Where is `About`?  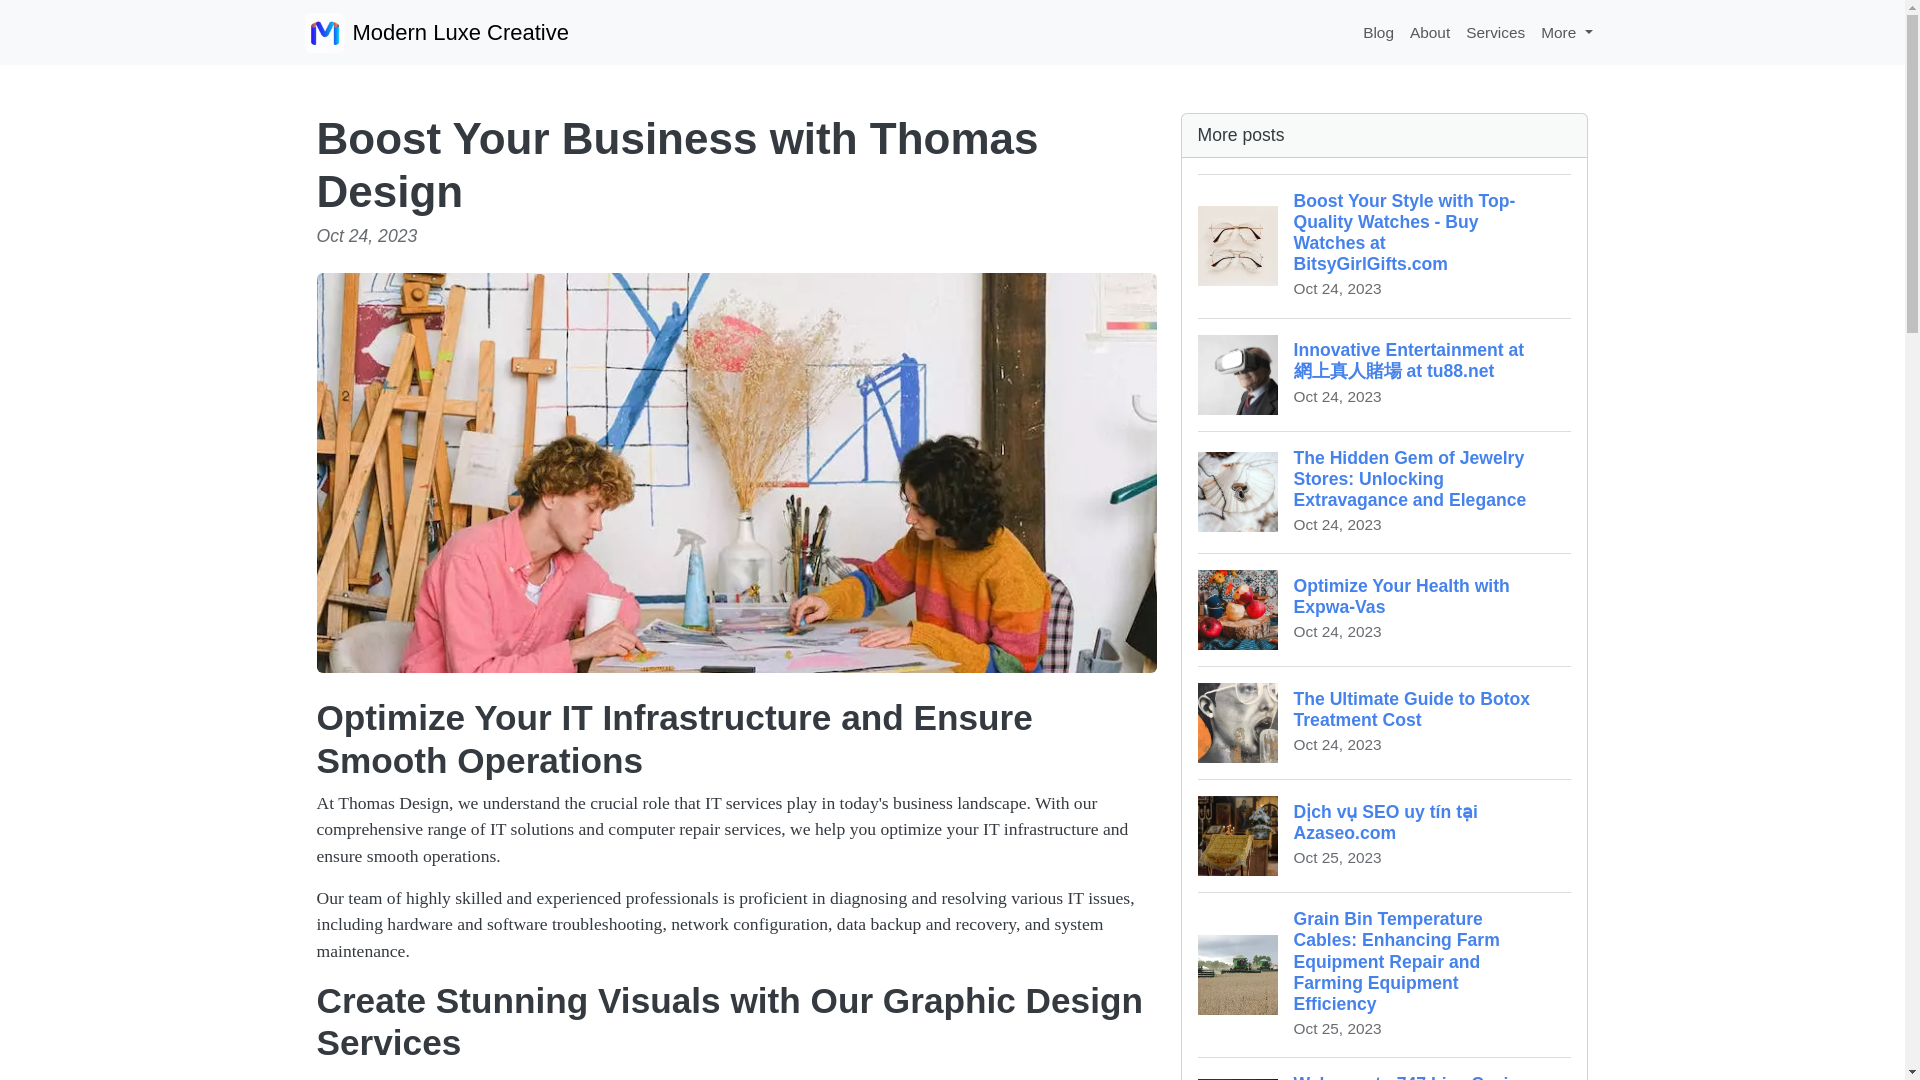
About is located at coordinates (1385, 609).